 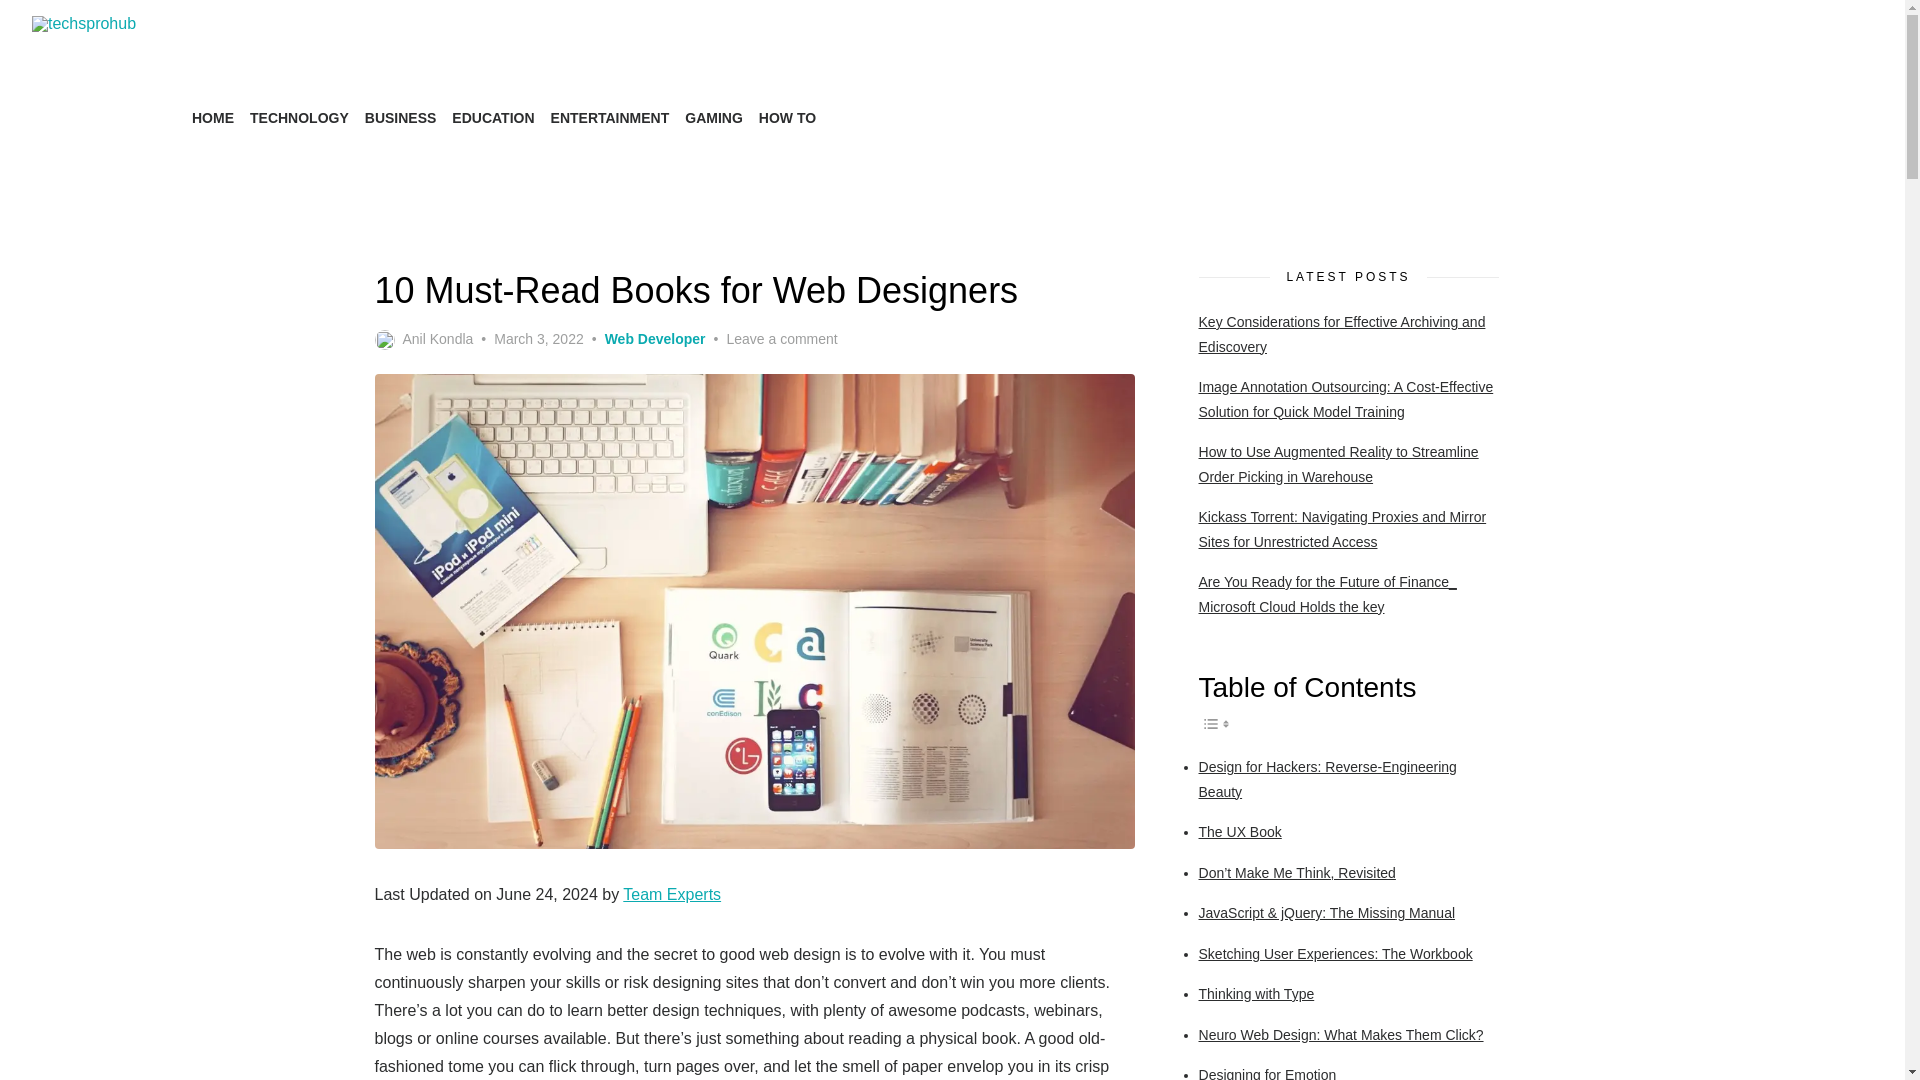 I want to click on Thinking with Type, so click(x=1256, y=994).